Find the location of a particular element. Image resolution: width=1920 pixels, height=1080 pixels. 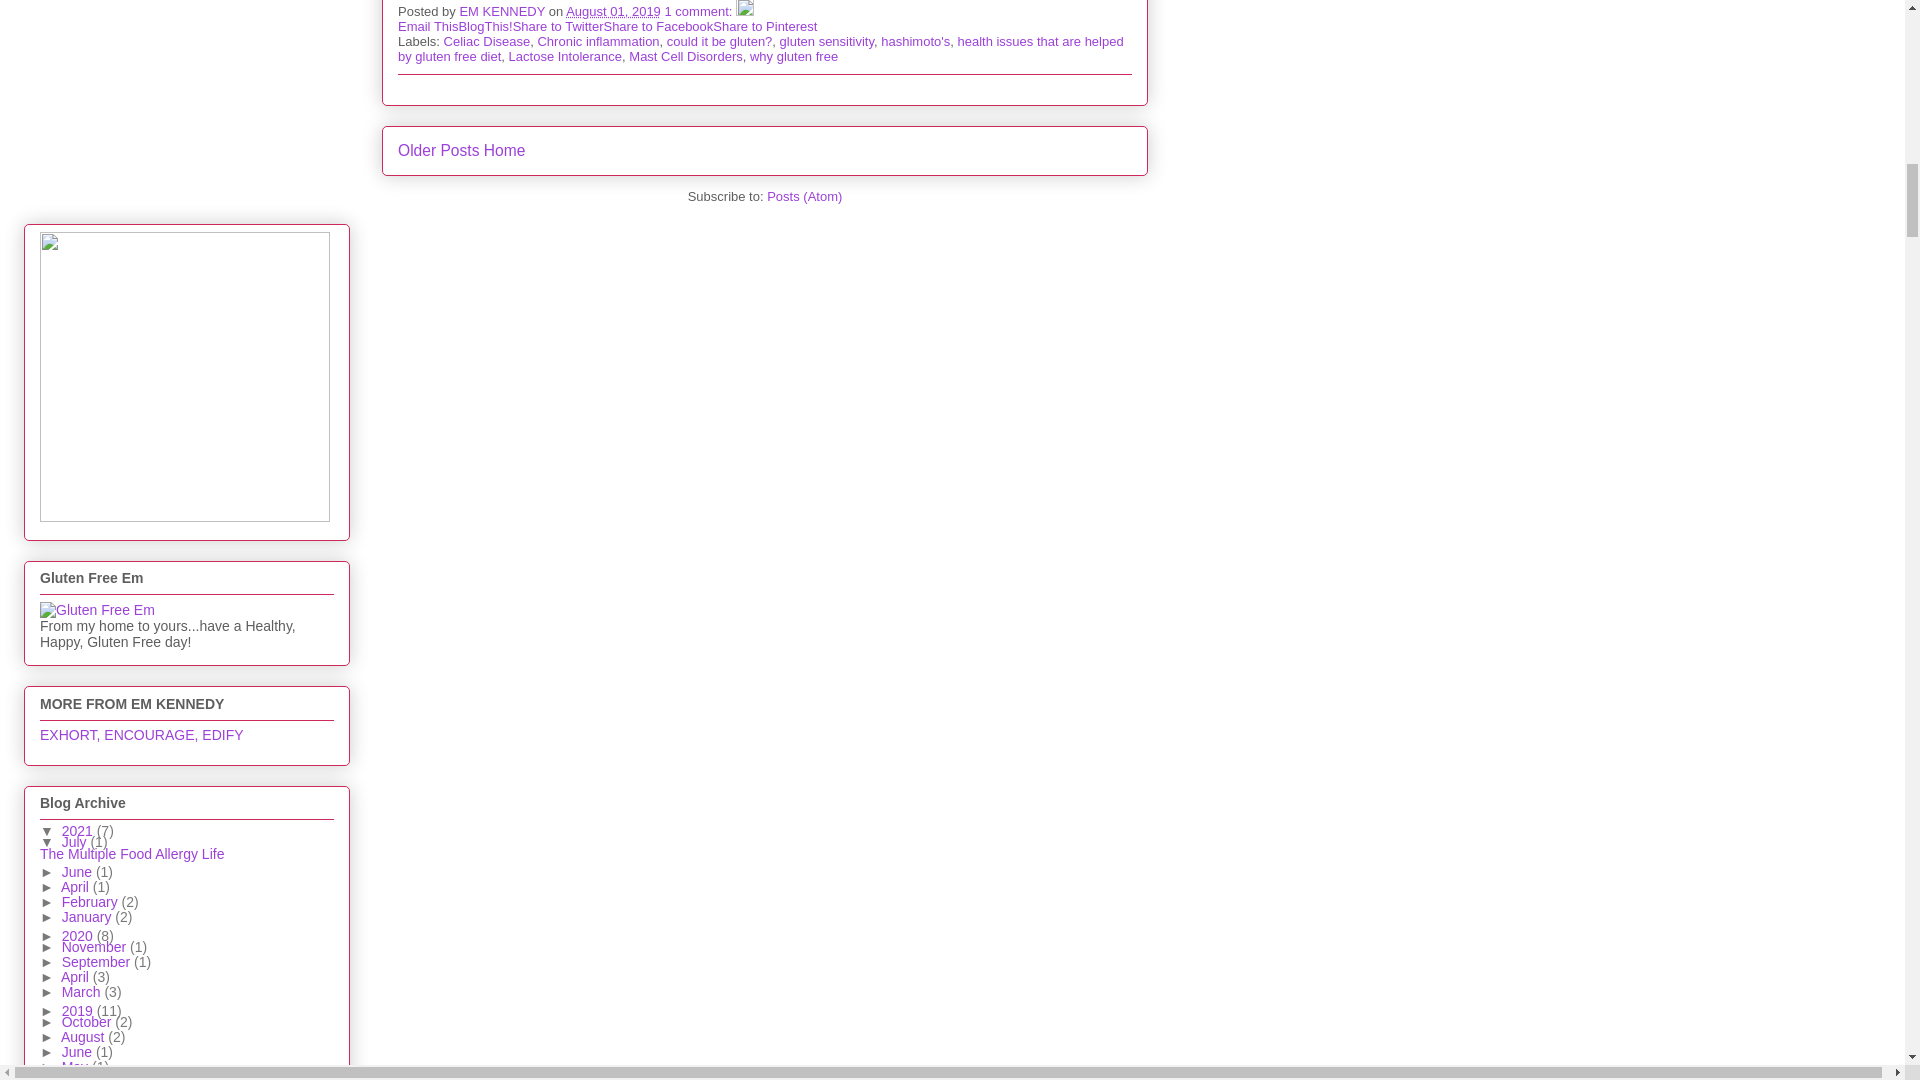

Older Posts is located at coordinates (438, 150).